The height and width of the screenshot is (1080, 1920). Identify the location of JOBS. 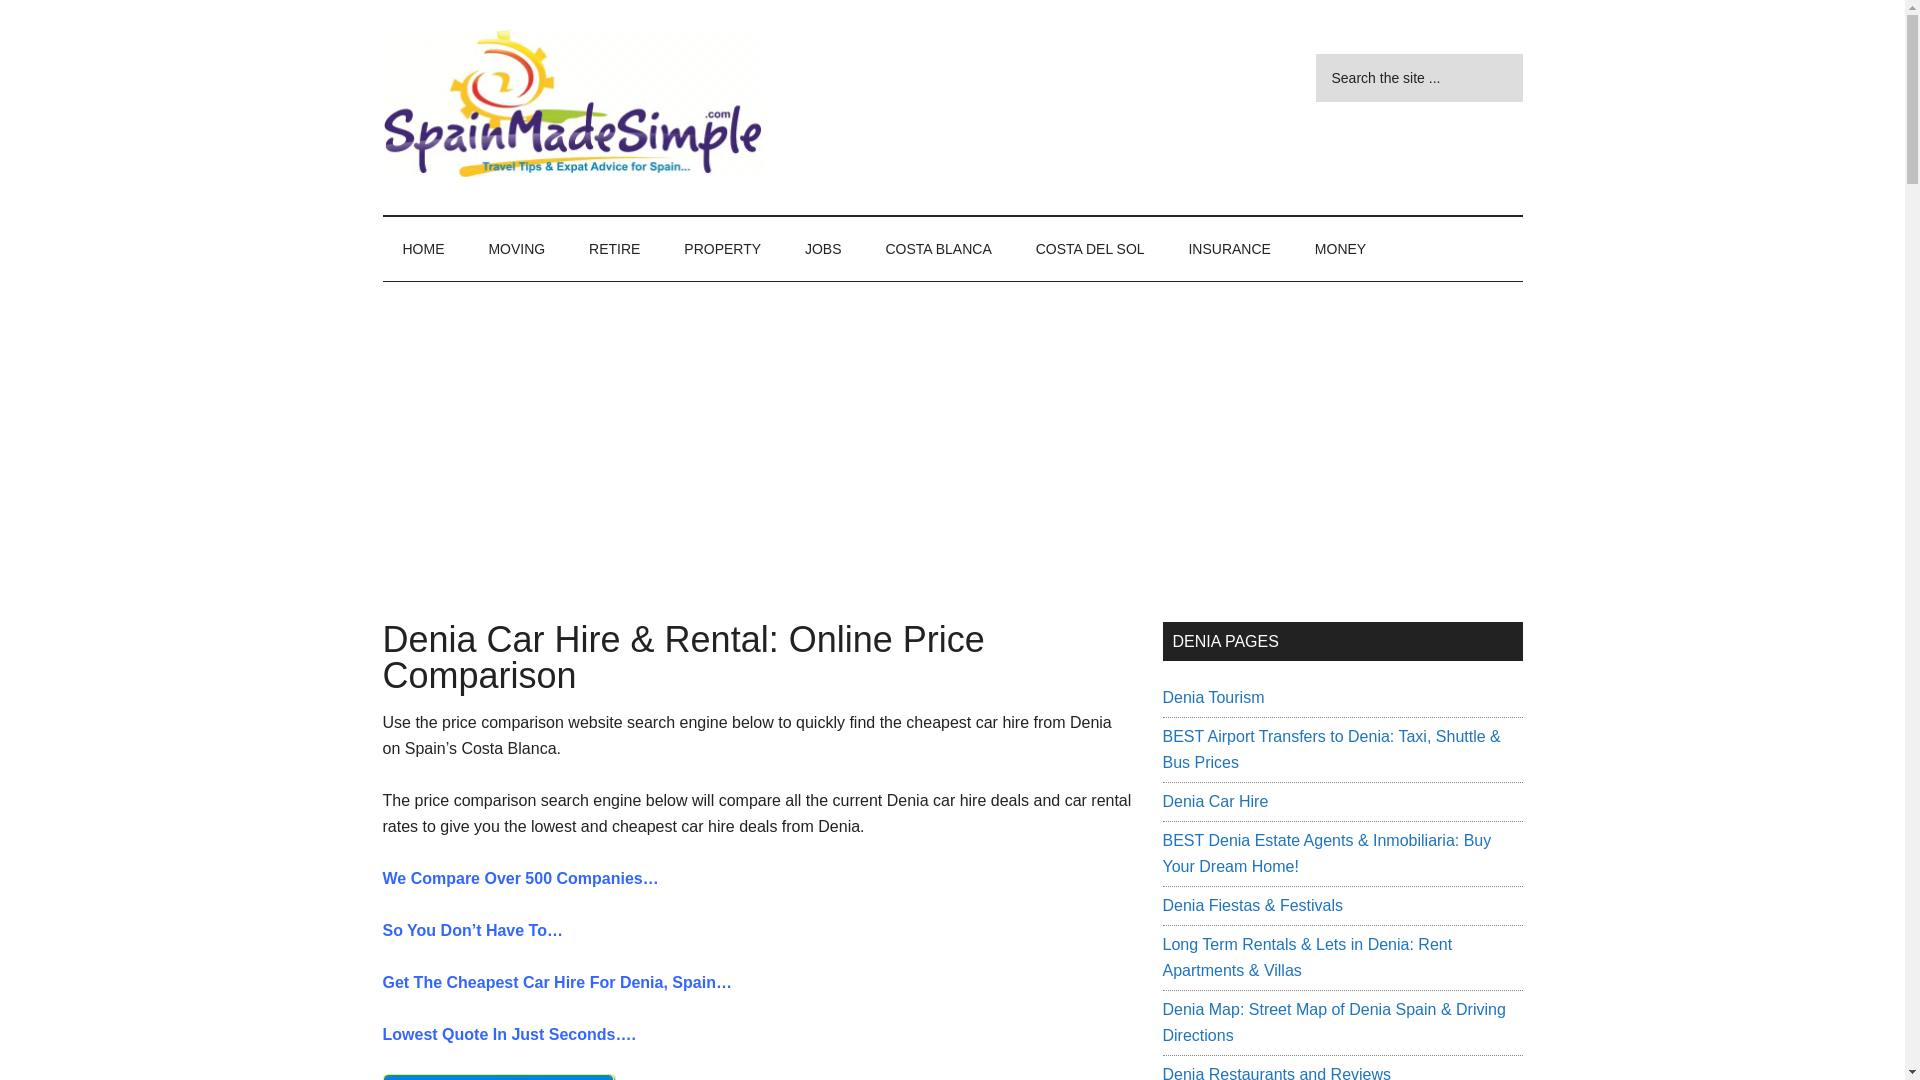
(824, 248).